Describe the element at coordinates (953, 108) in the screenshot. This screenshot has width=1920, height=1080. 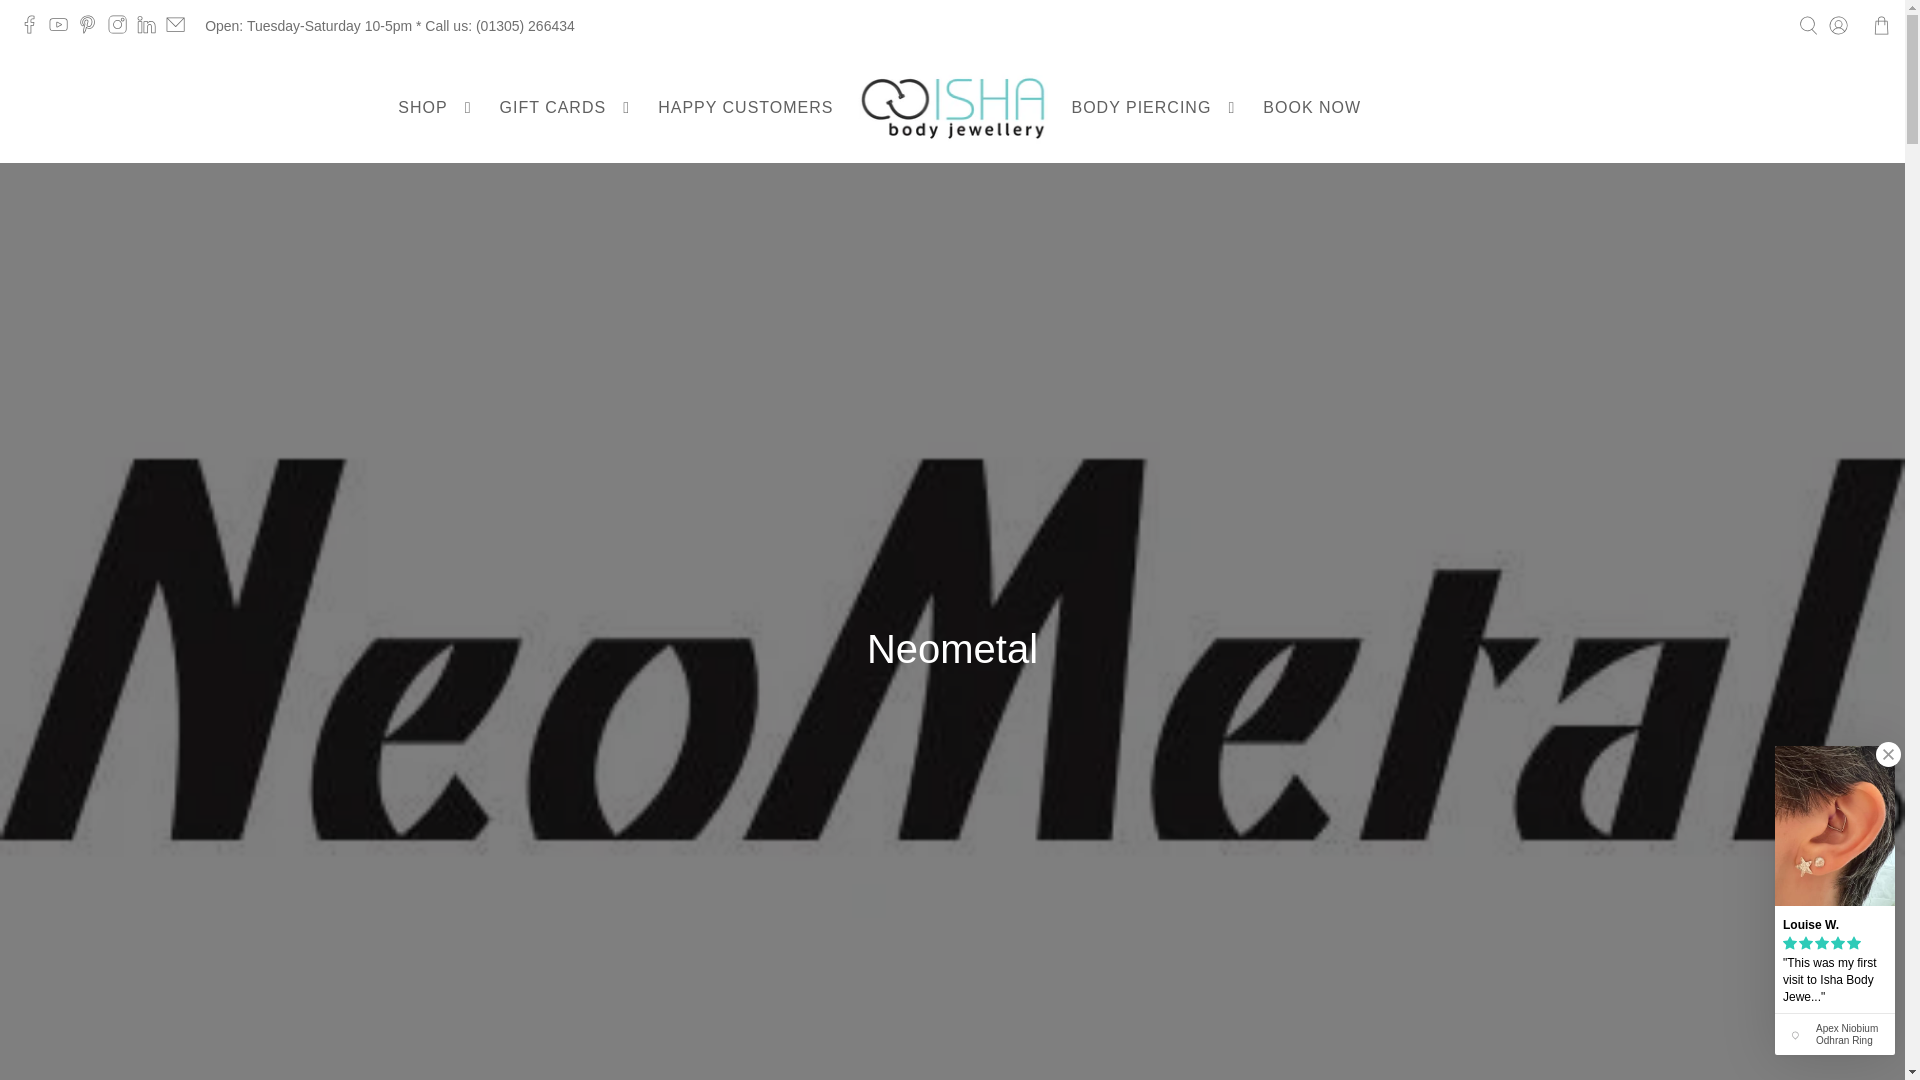
I see `Isha Body Jewellery` at that location.